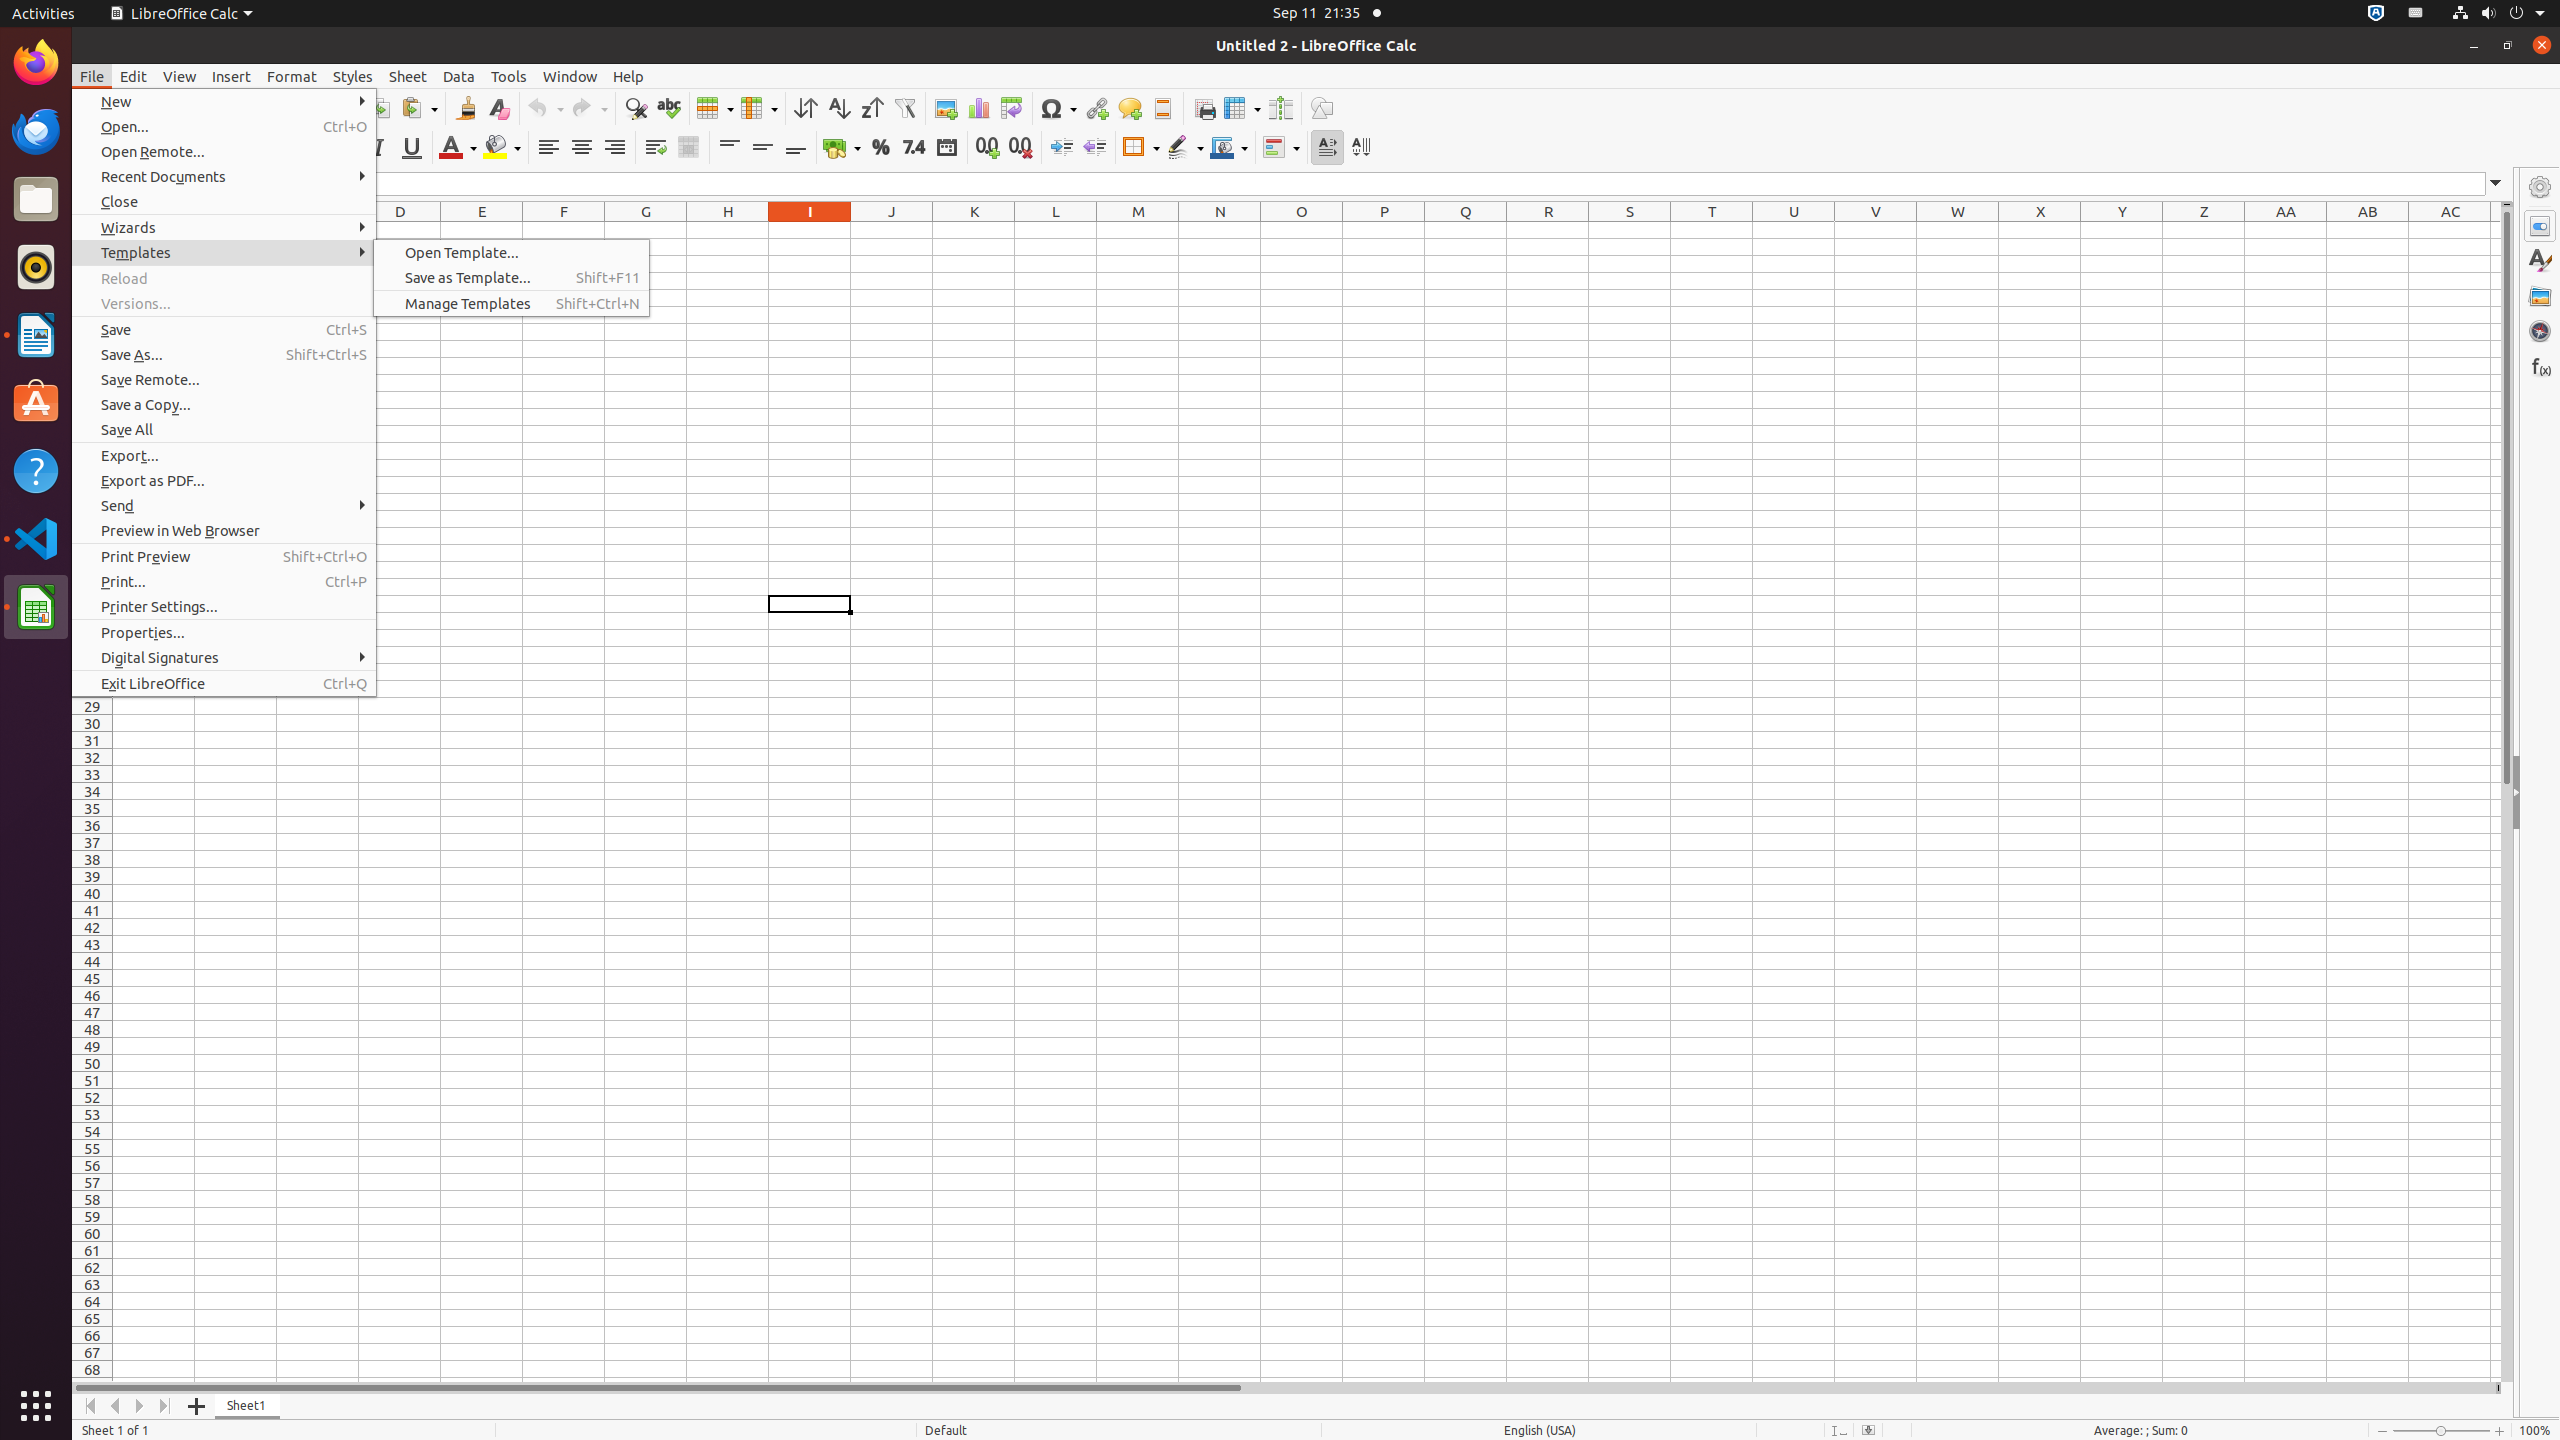 The image size is (2560, 1440). What do you see at coordinates (1466, 230) in the screenshot?
I see `Q1` at bounding box center [1466, 230].